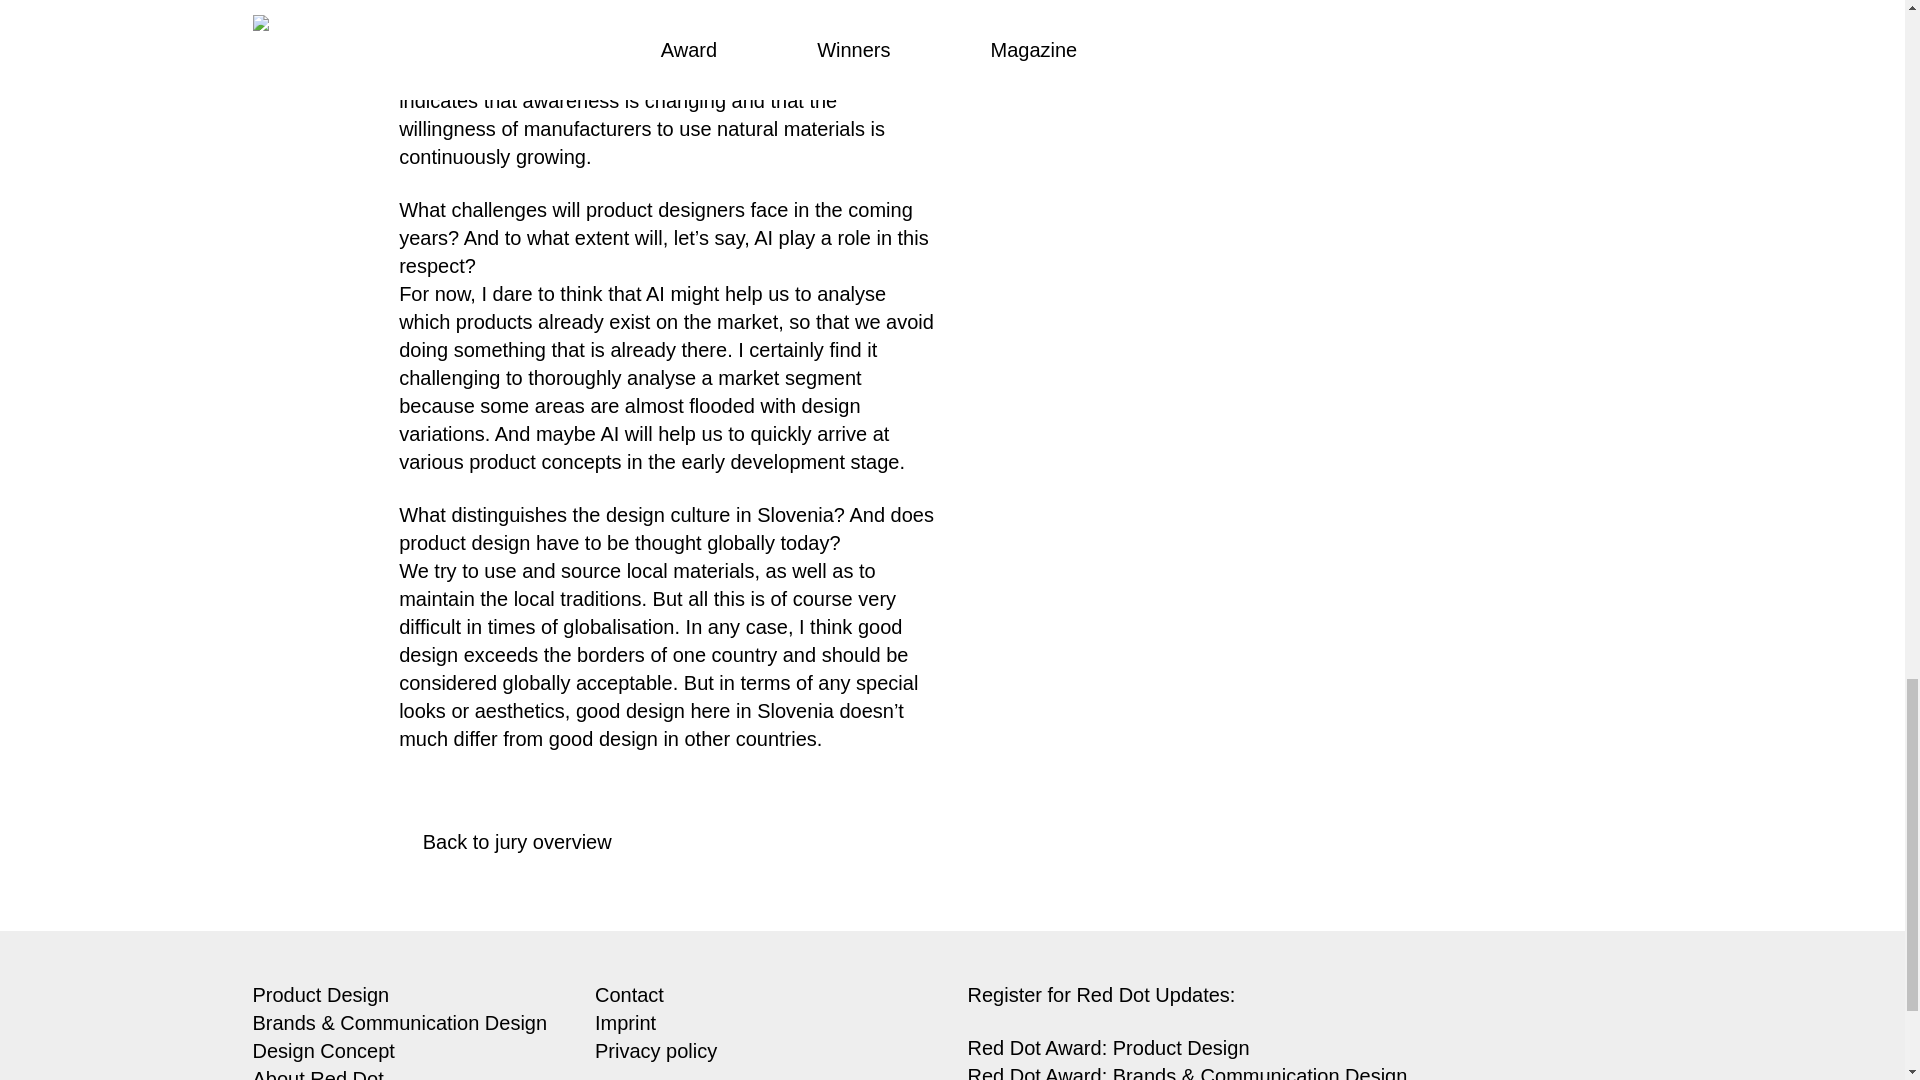 This screenshot has height=1080, width=1920. I want to click on Product Design, so click(320, 994).